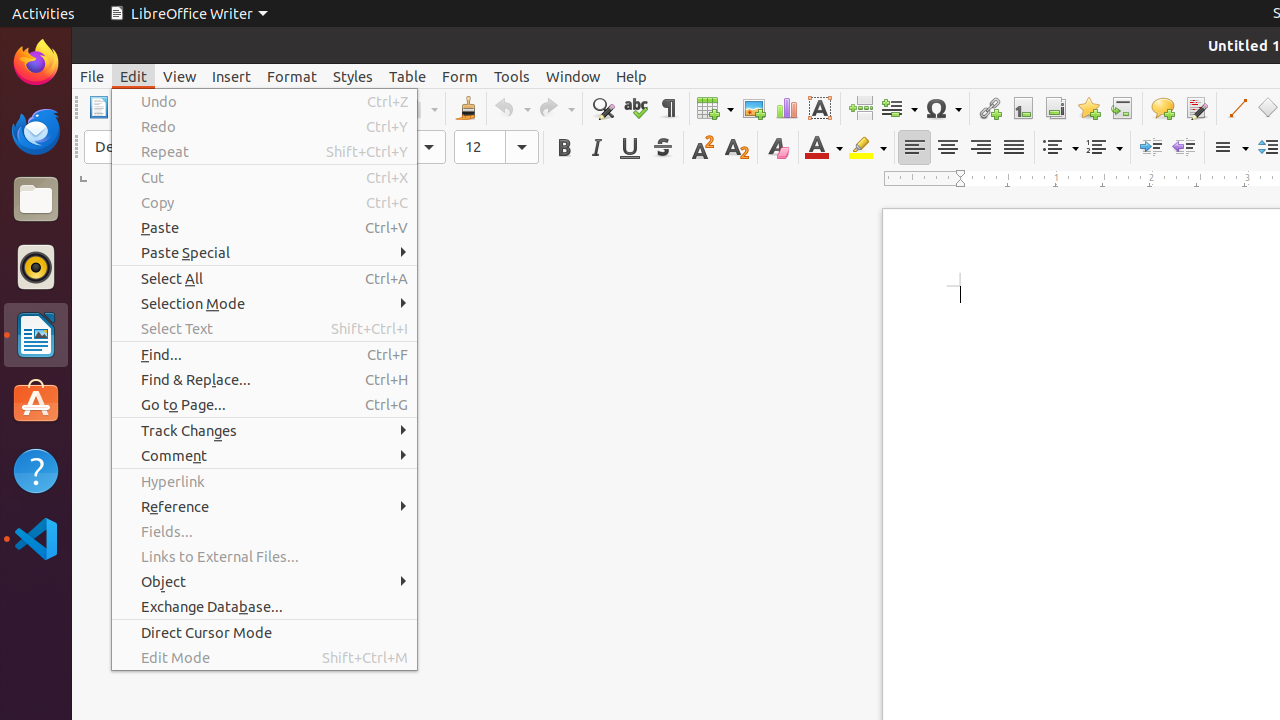  Describe the element at coordinates (820, 108) in the screenshot. I see `Text Box` at that location.